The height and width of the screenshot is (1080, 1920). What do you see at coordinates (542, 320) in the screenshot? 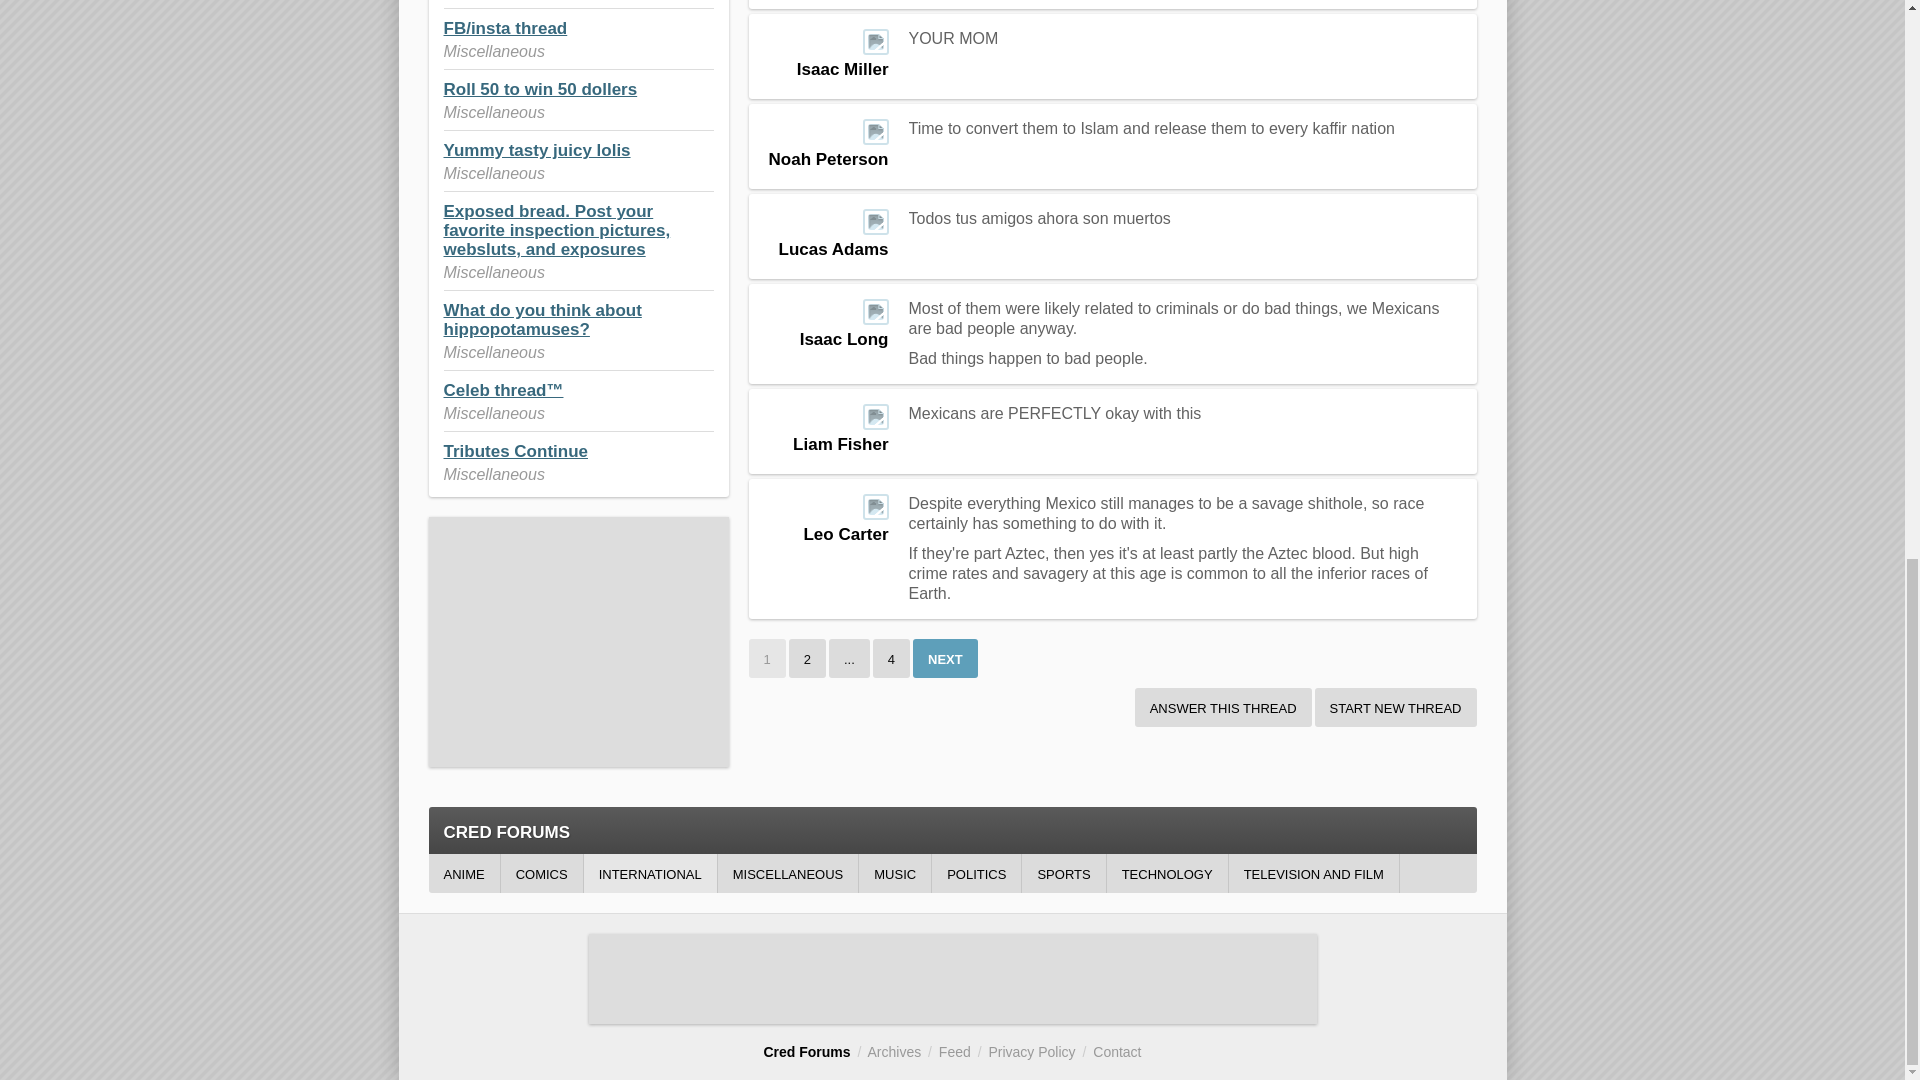
I see `What do you think about hippopotamuses?` at bounding box center [542, 320].